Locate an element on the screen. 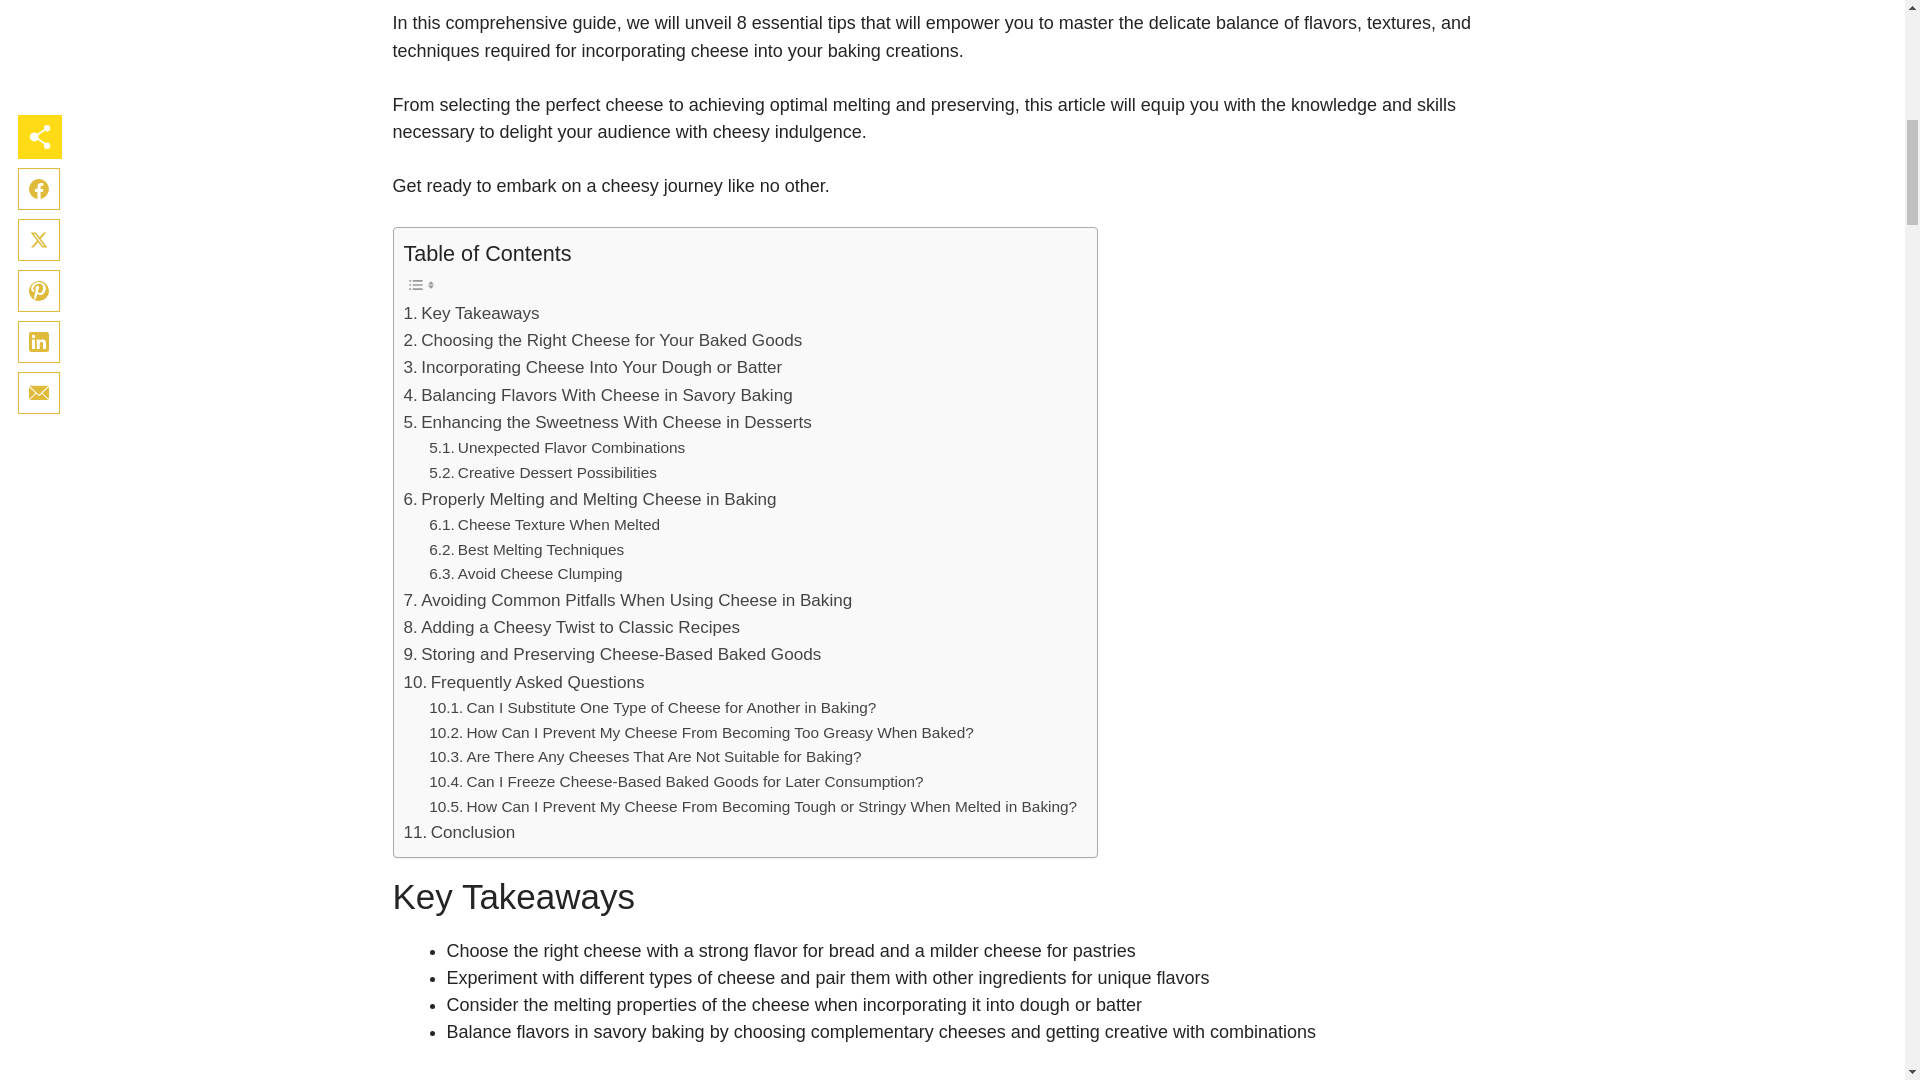  Avoid Cheese Clumping is located at coordinates (525, 574).